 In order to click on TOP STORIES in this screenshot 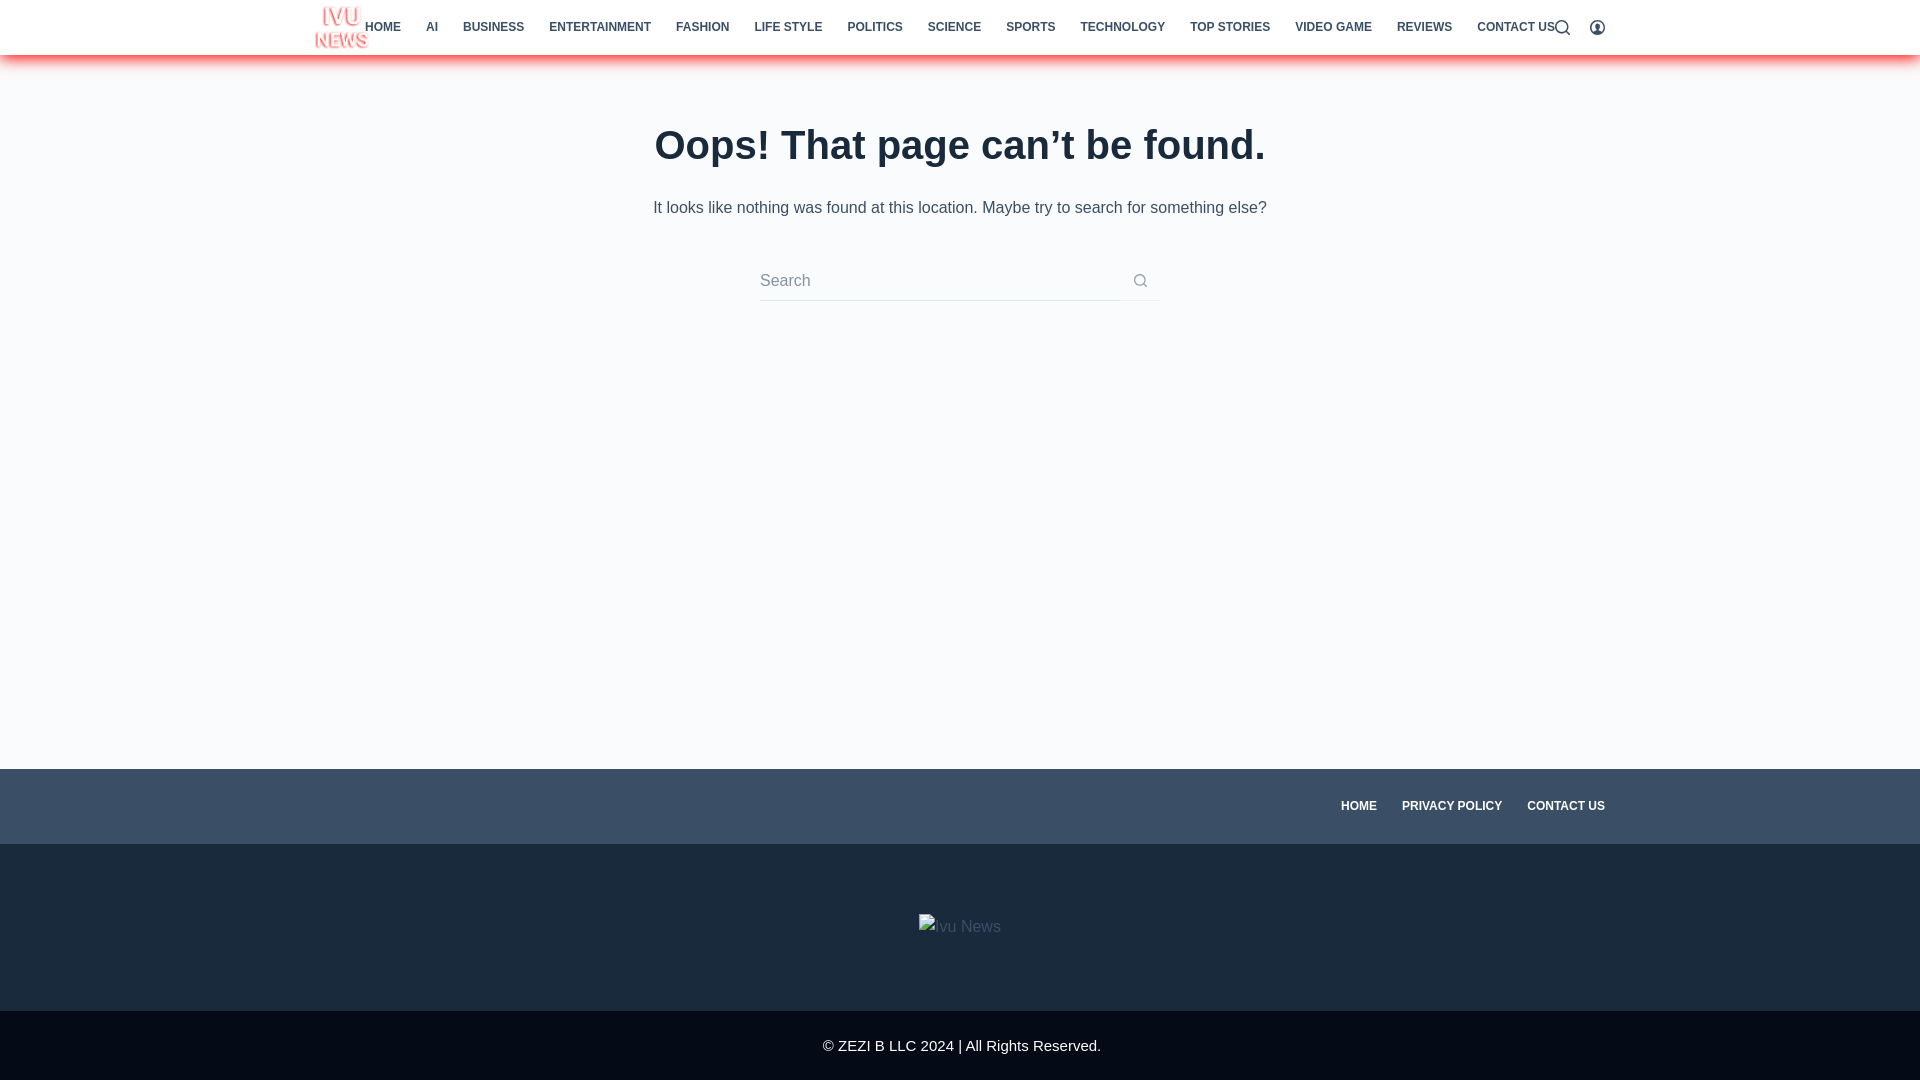, I will do `click(1230, 28)`.